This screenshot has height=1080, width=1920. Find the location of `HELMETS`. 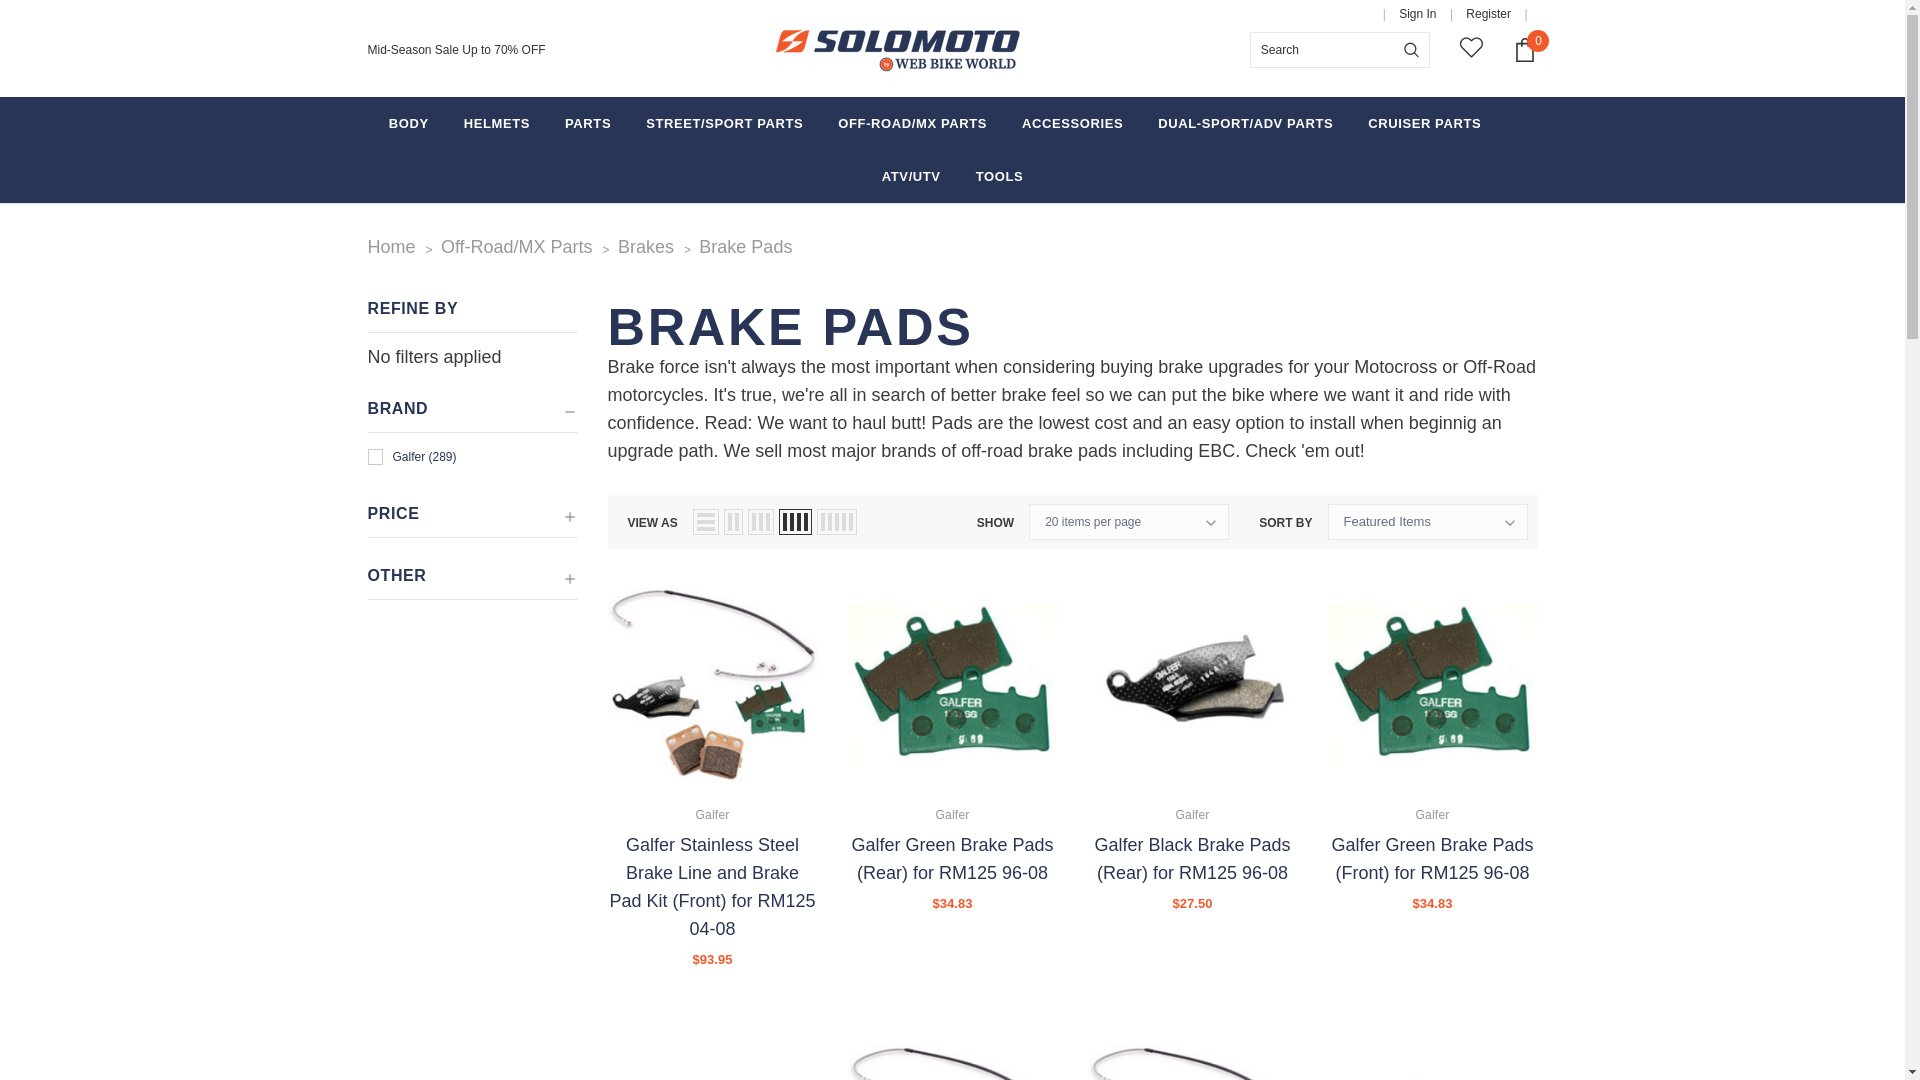

HELMETS is located at coordinates (496, 124).